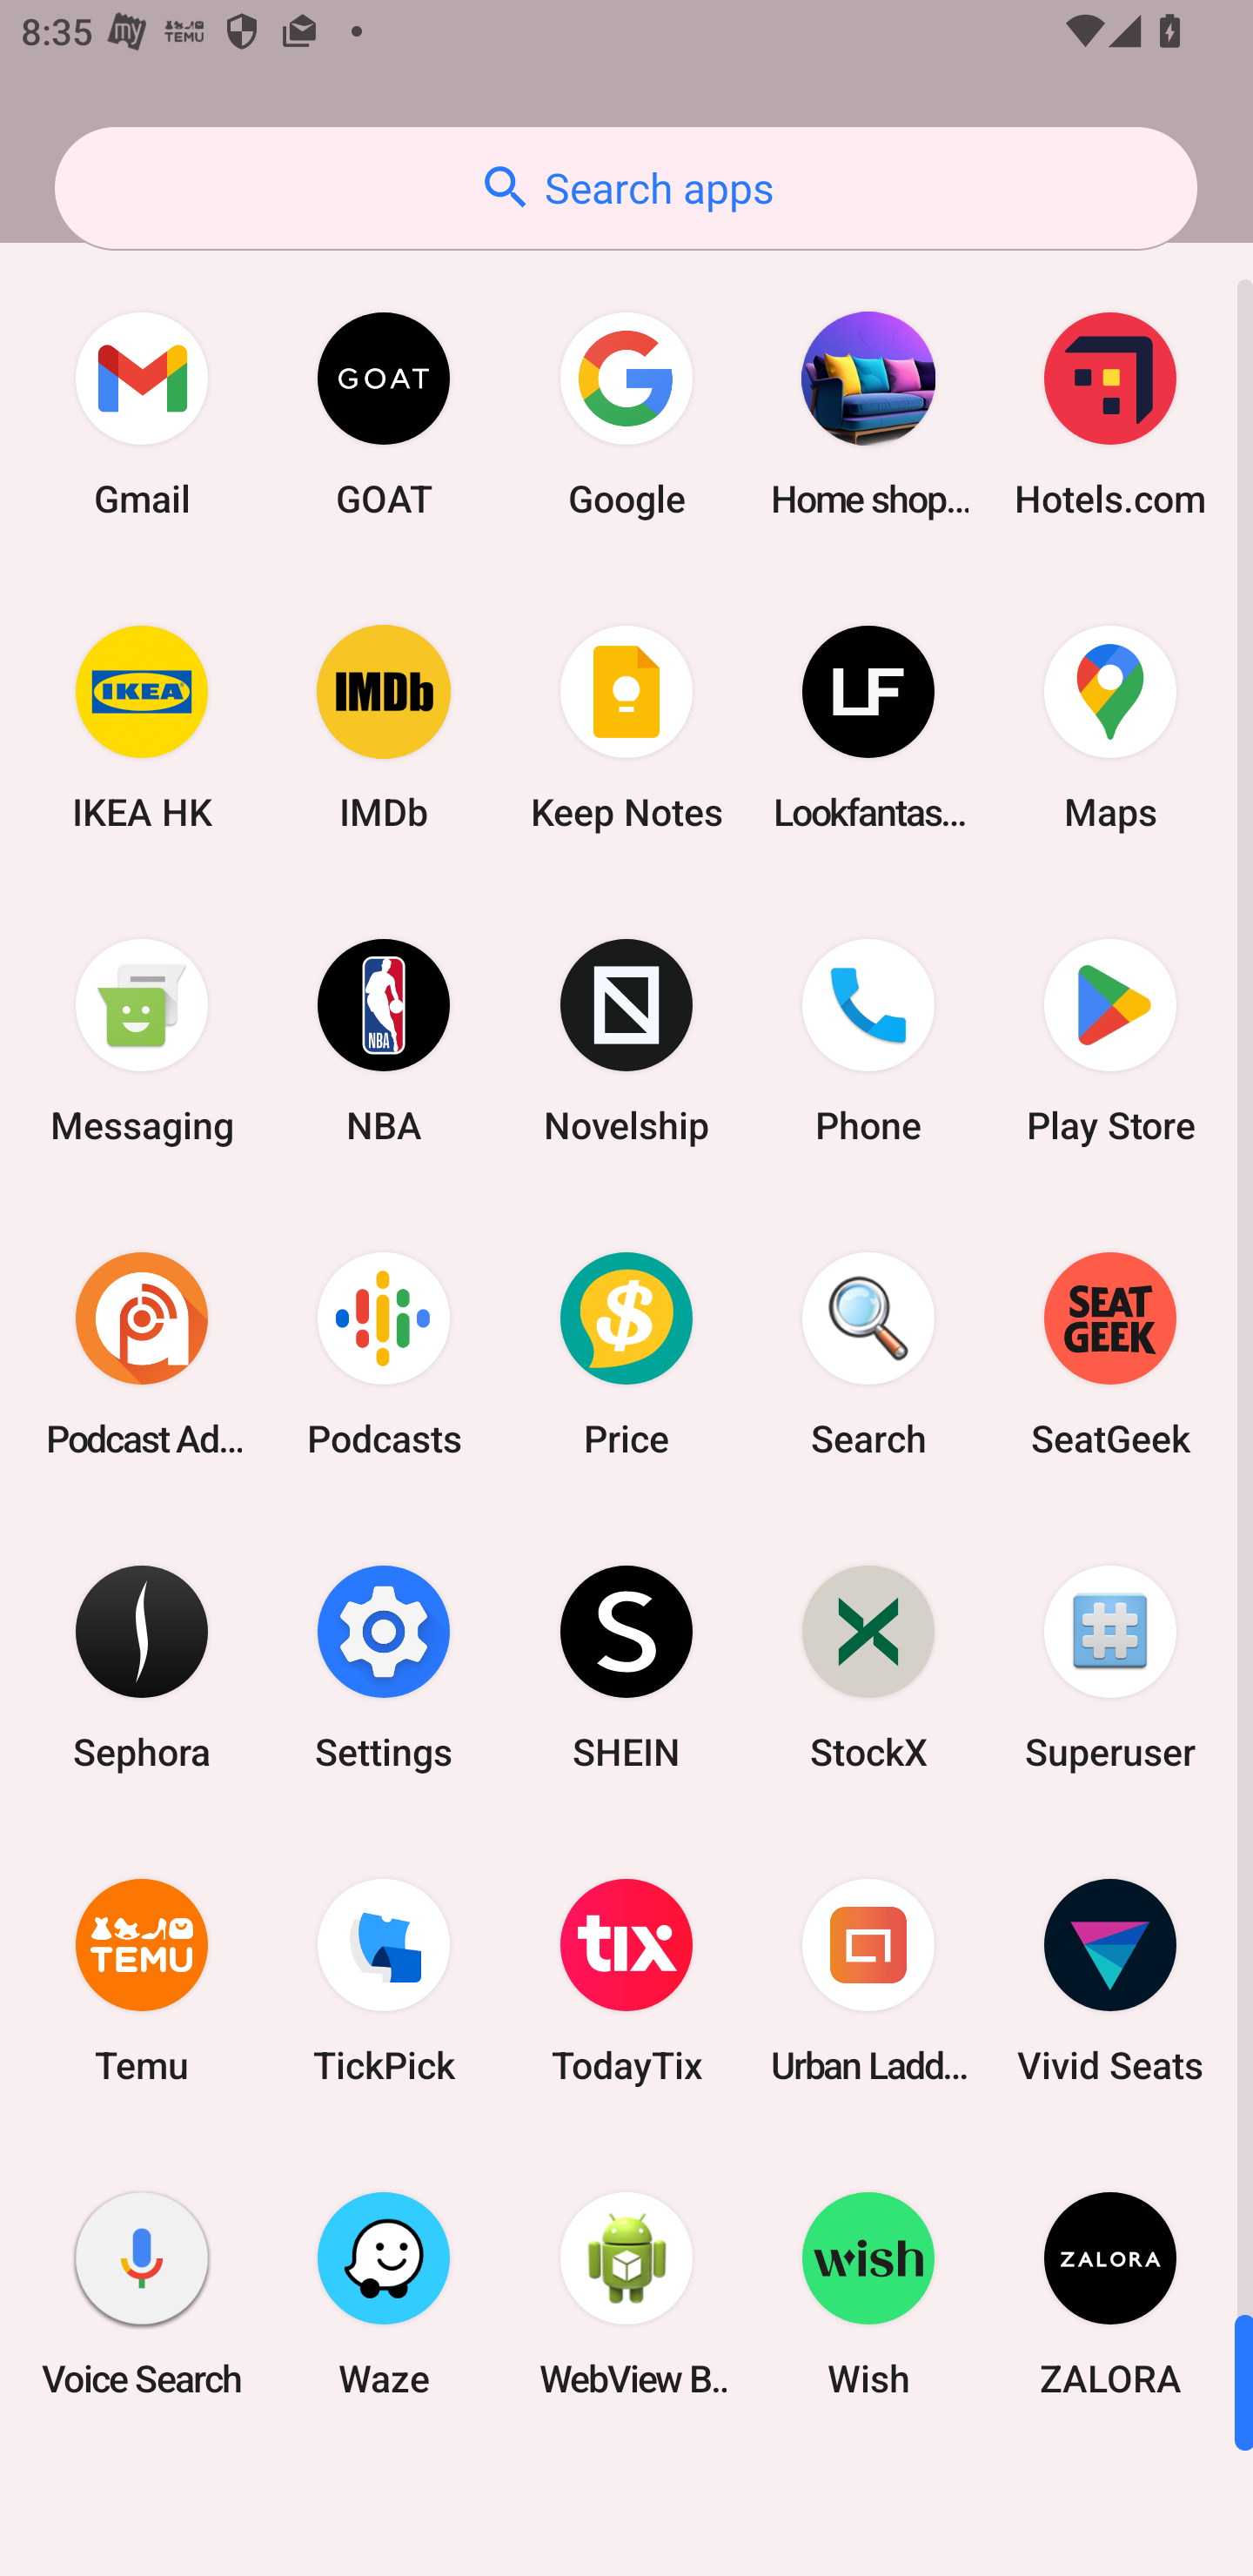 The width and height of the screenshot is (1253, 2576). Describe the element at coordinates (626, 1041) in the screenshot. I see `Novelship` at that location.